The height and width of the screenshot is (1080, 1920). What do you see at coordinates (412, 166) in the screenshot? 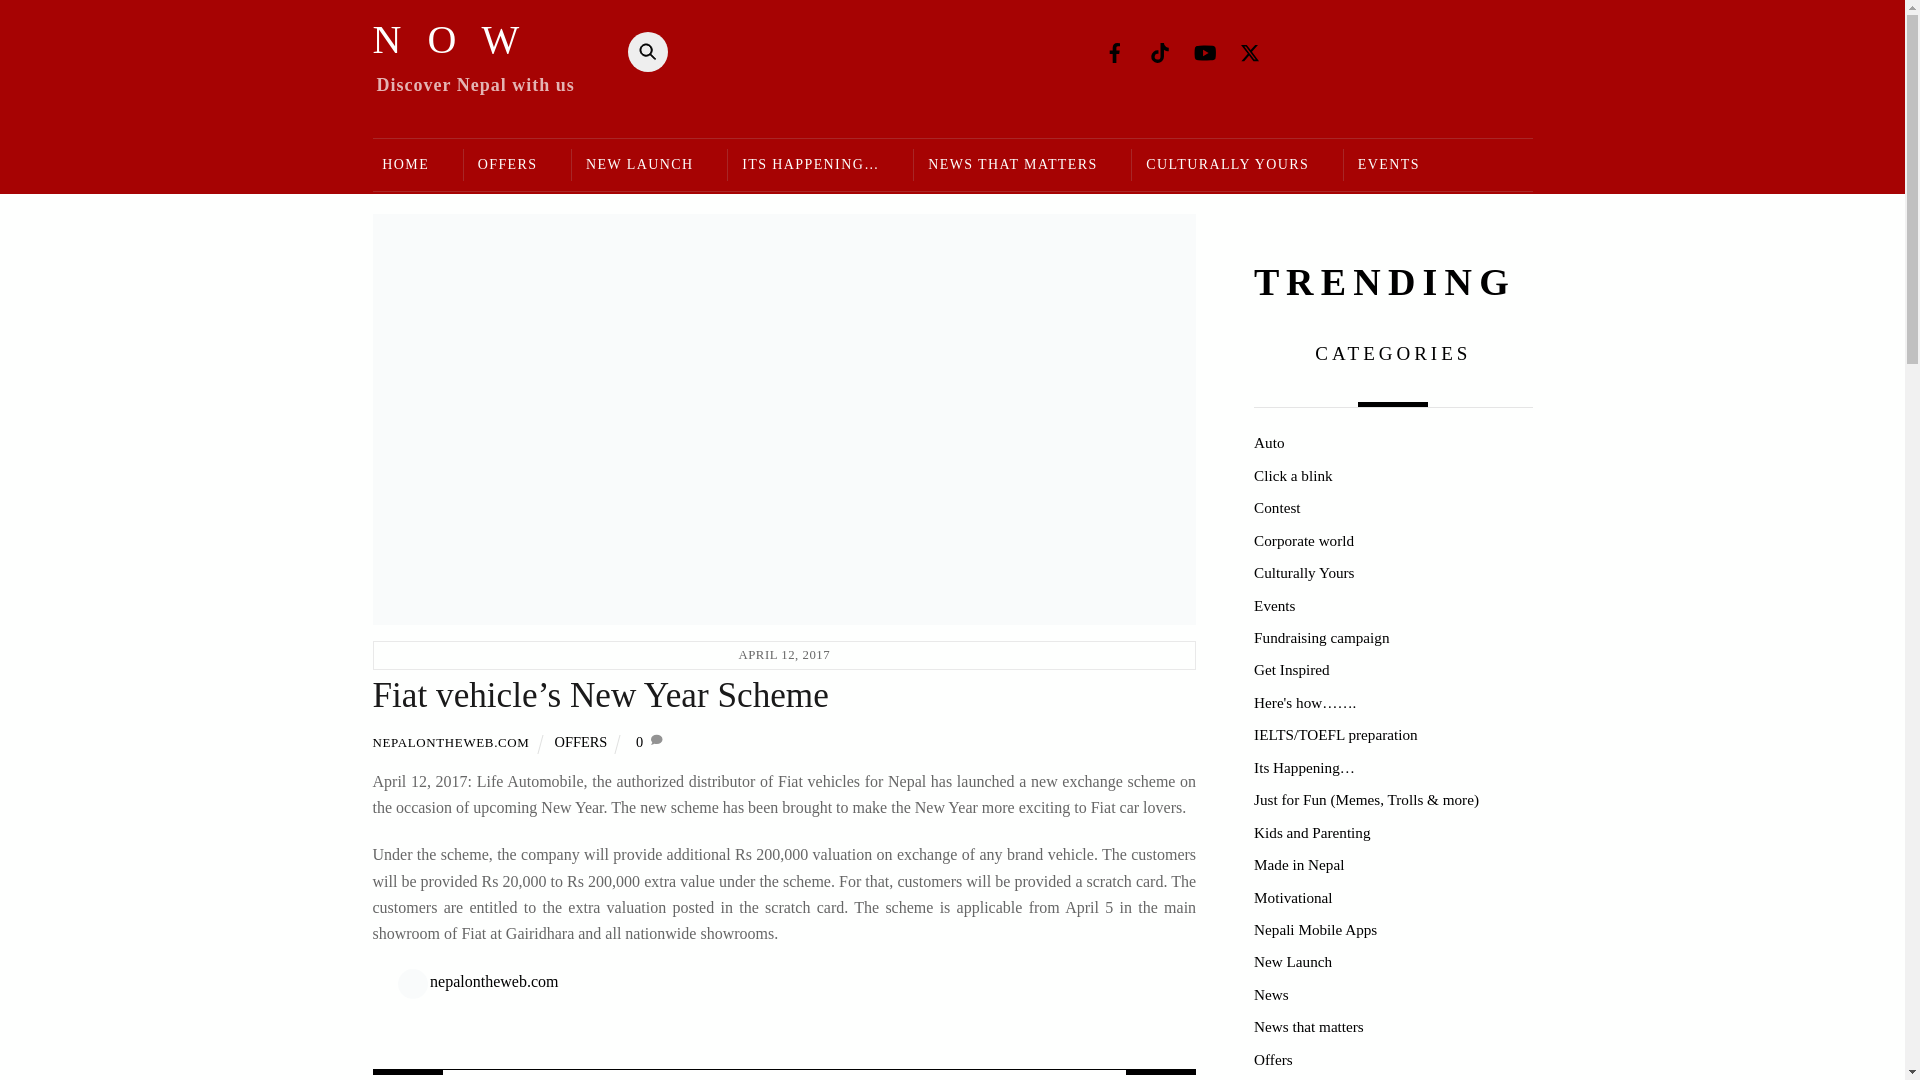
I see `HOME` at bounding box center [412, 166].